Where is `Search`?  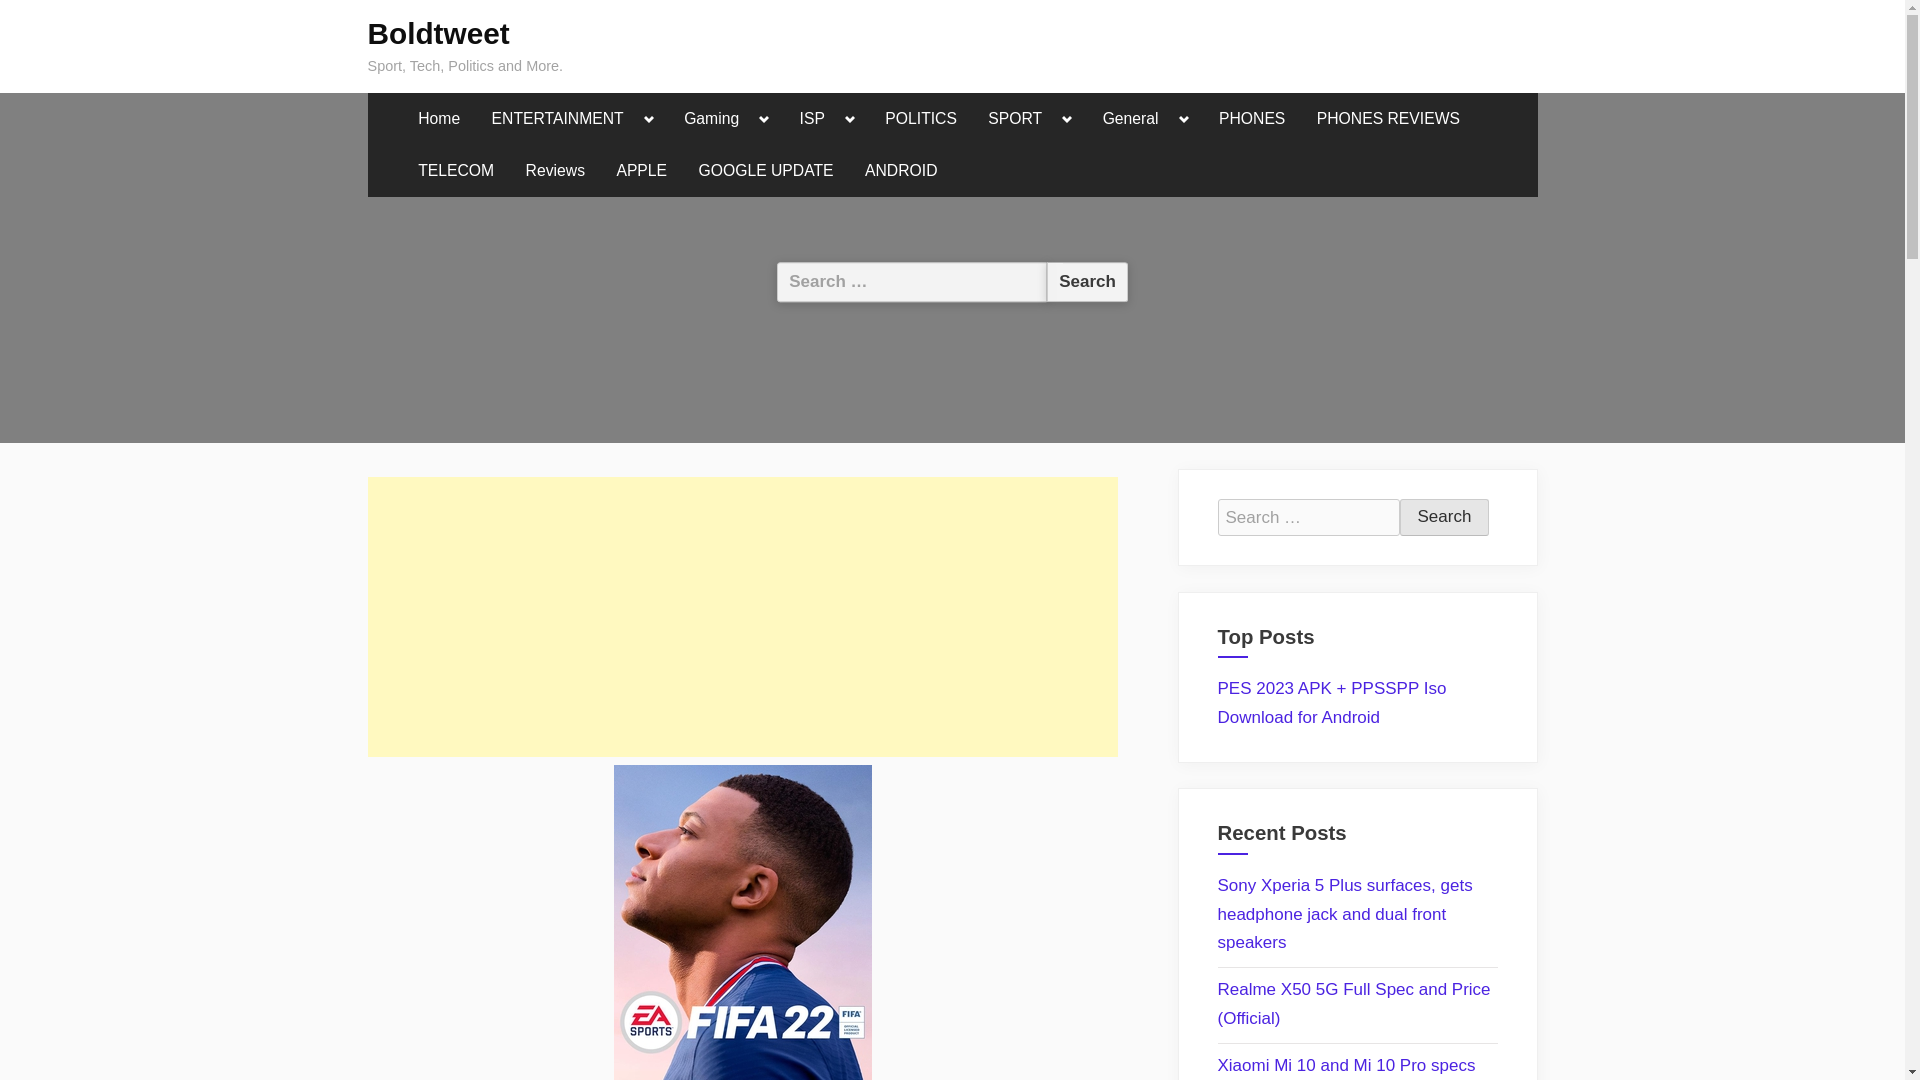
Search is located at coordinates (1444, 517).